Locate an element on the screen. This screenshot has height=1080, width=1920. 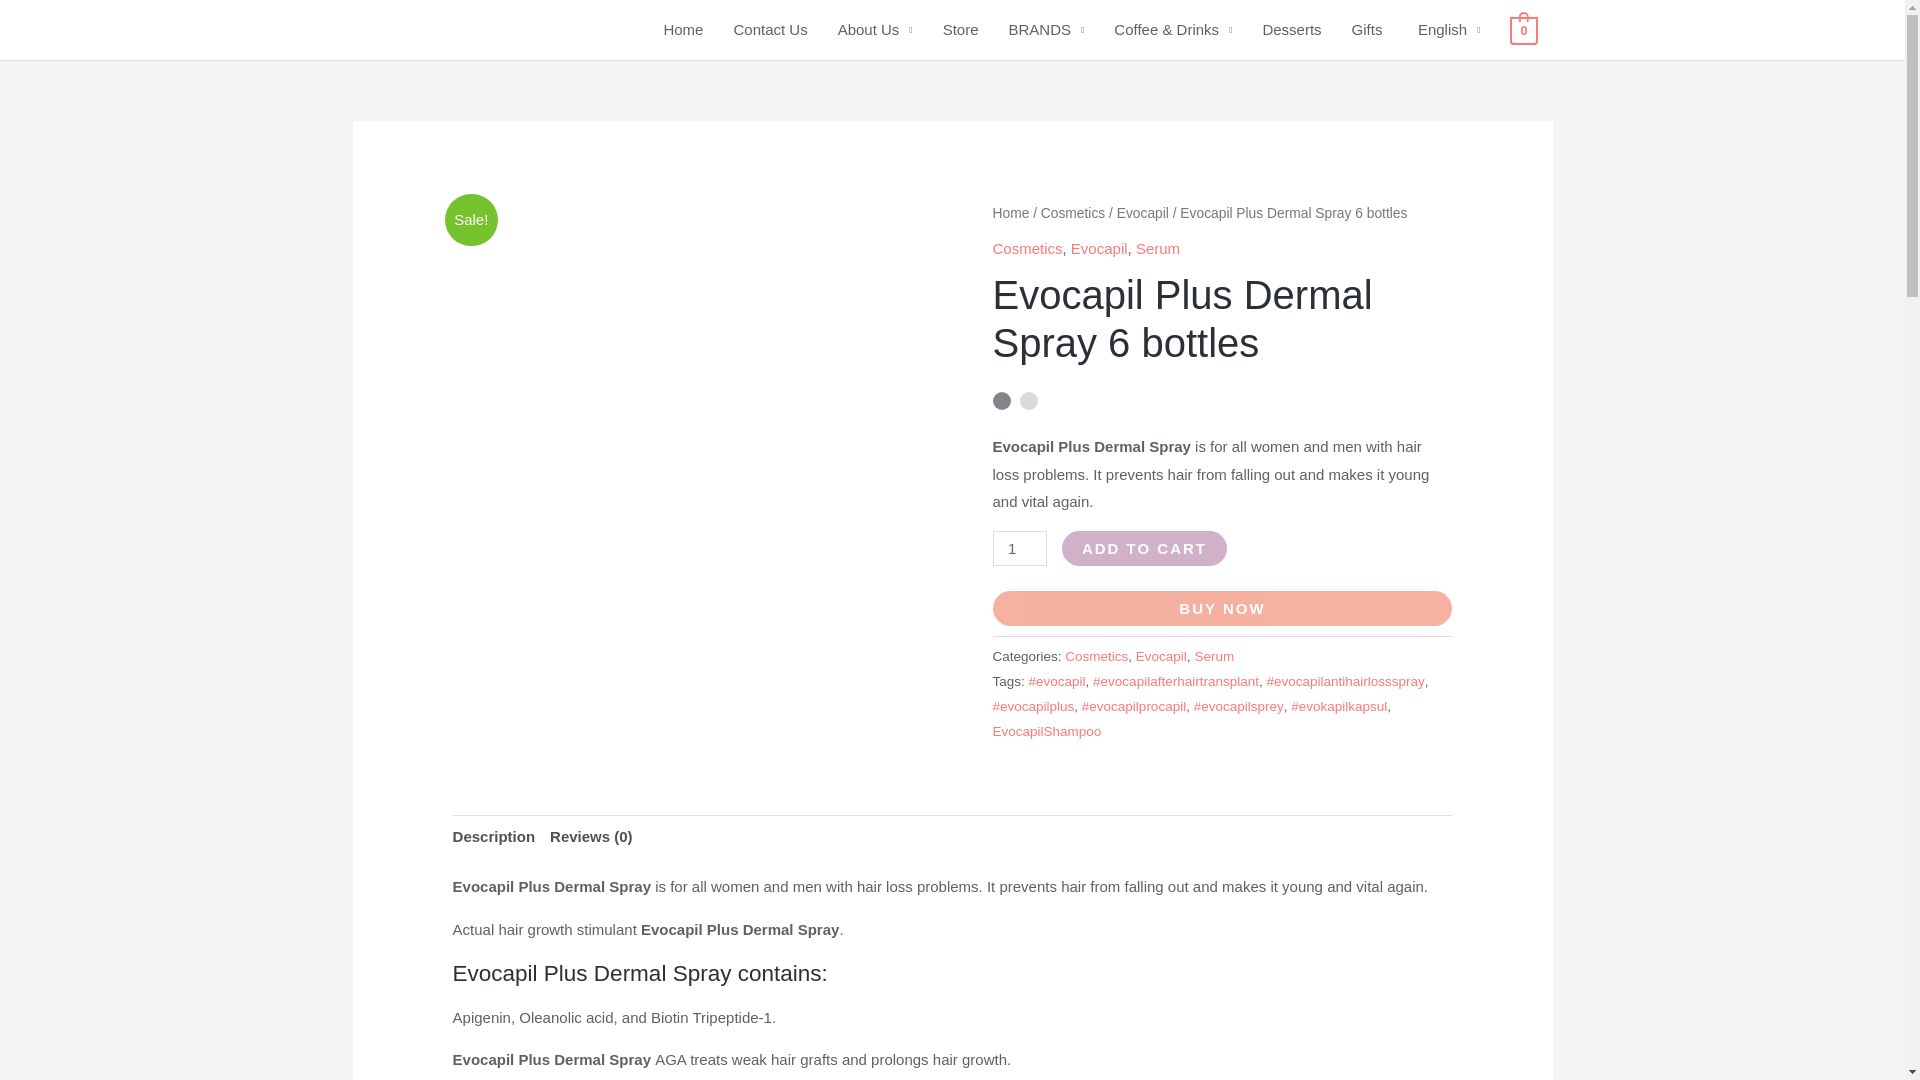
Cosmetics is located at coordinates (1072, 214).